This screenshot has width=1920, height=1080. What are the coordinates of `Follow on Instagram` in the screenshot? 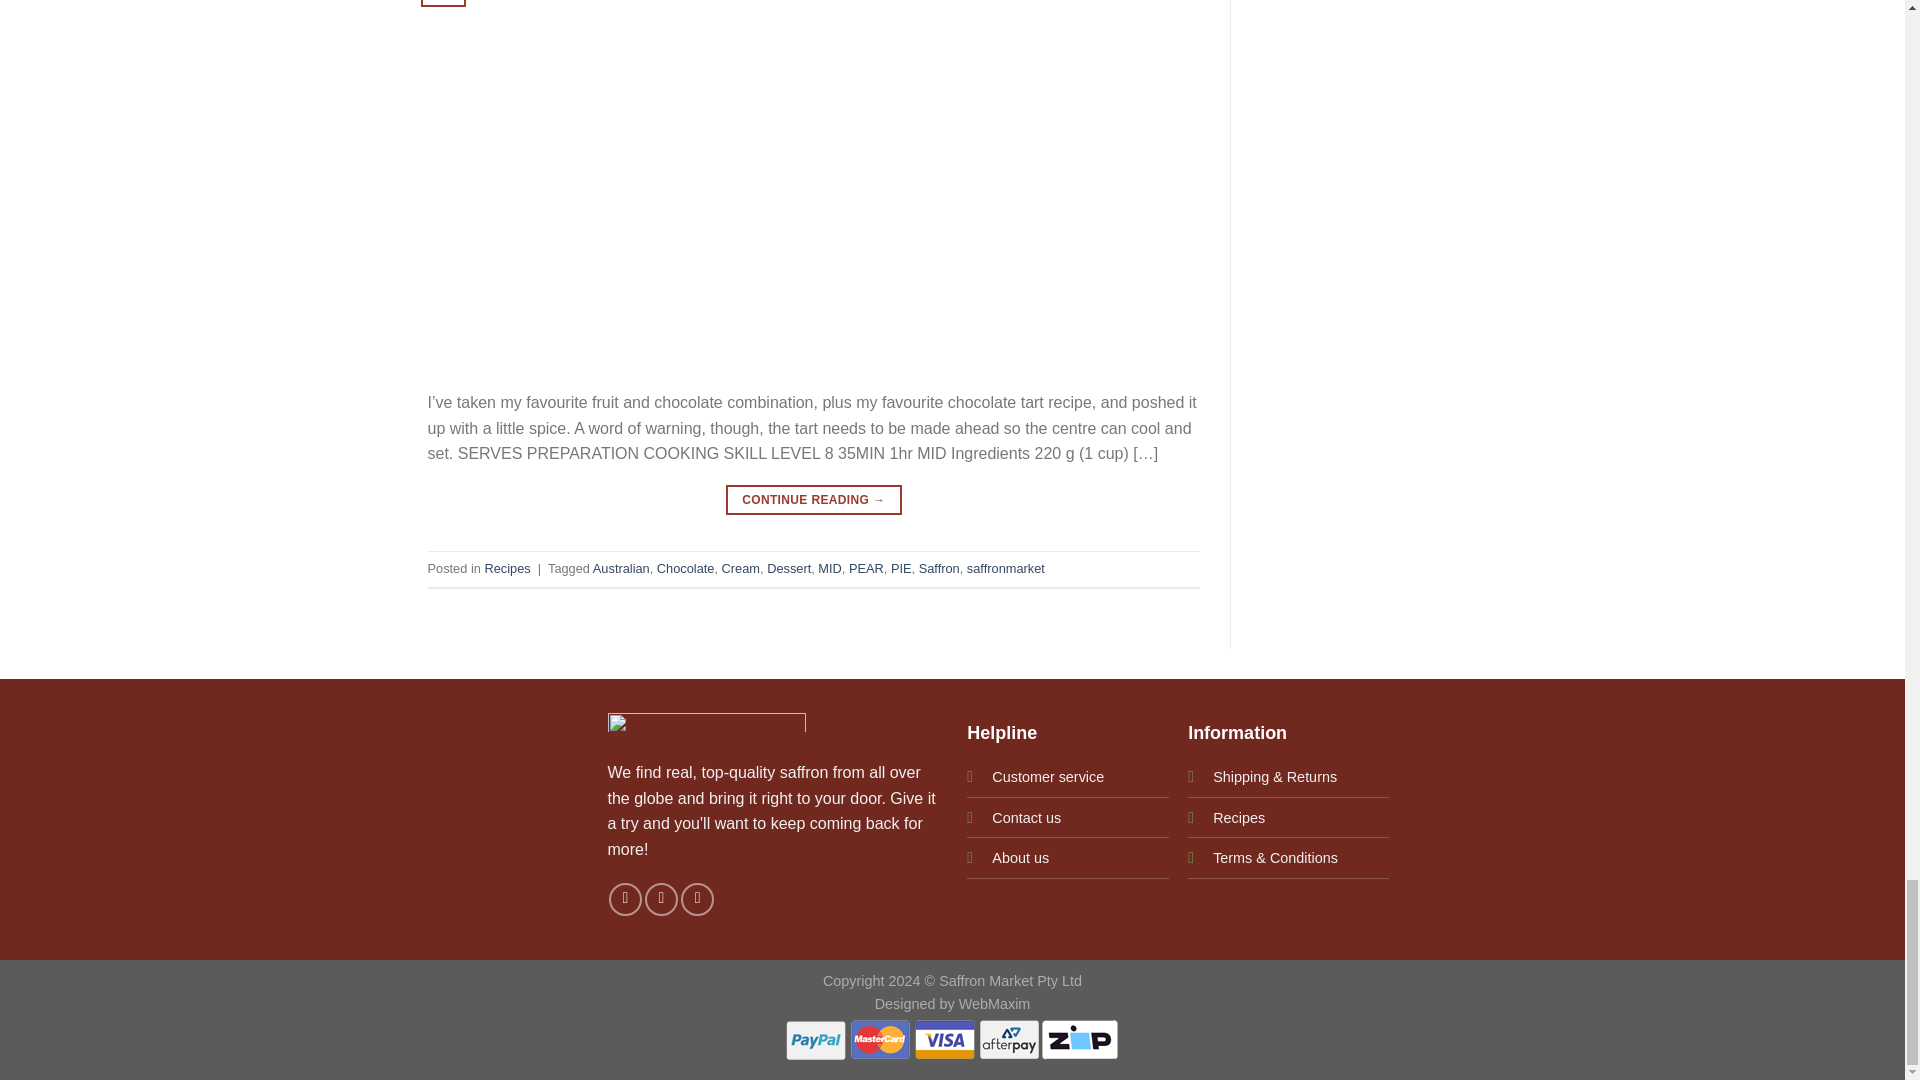 It's located at (661, 899).